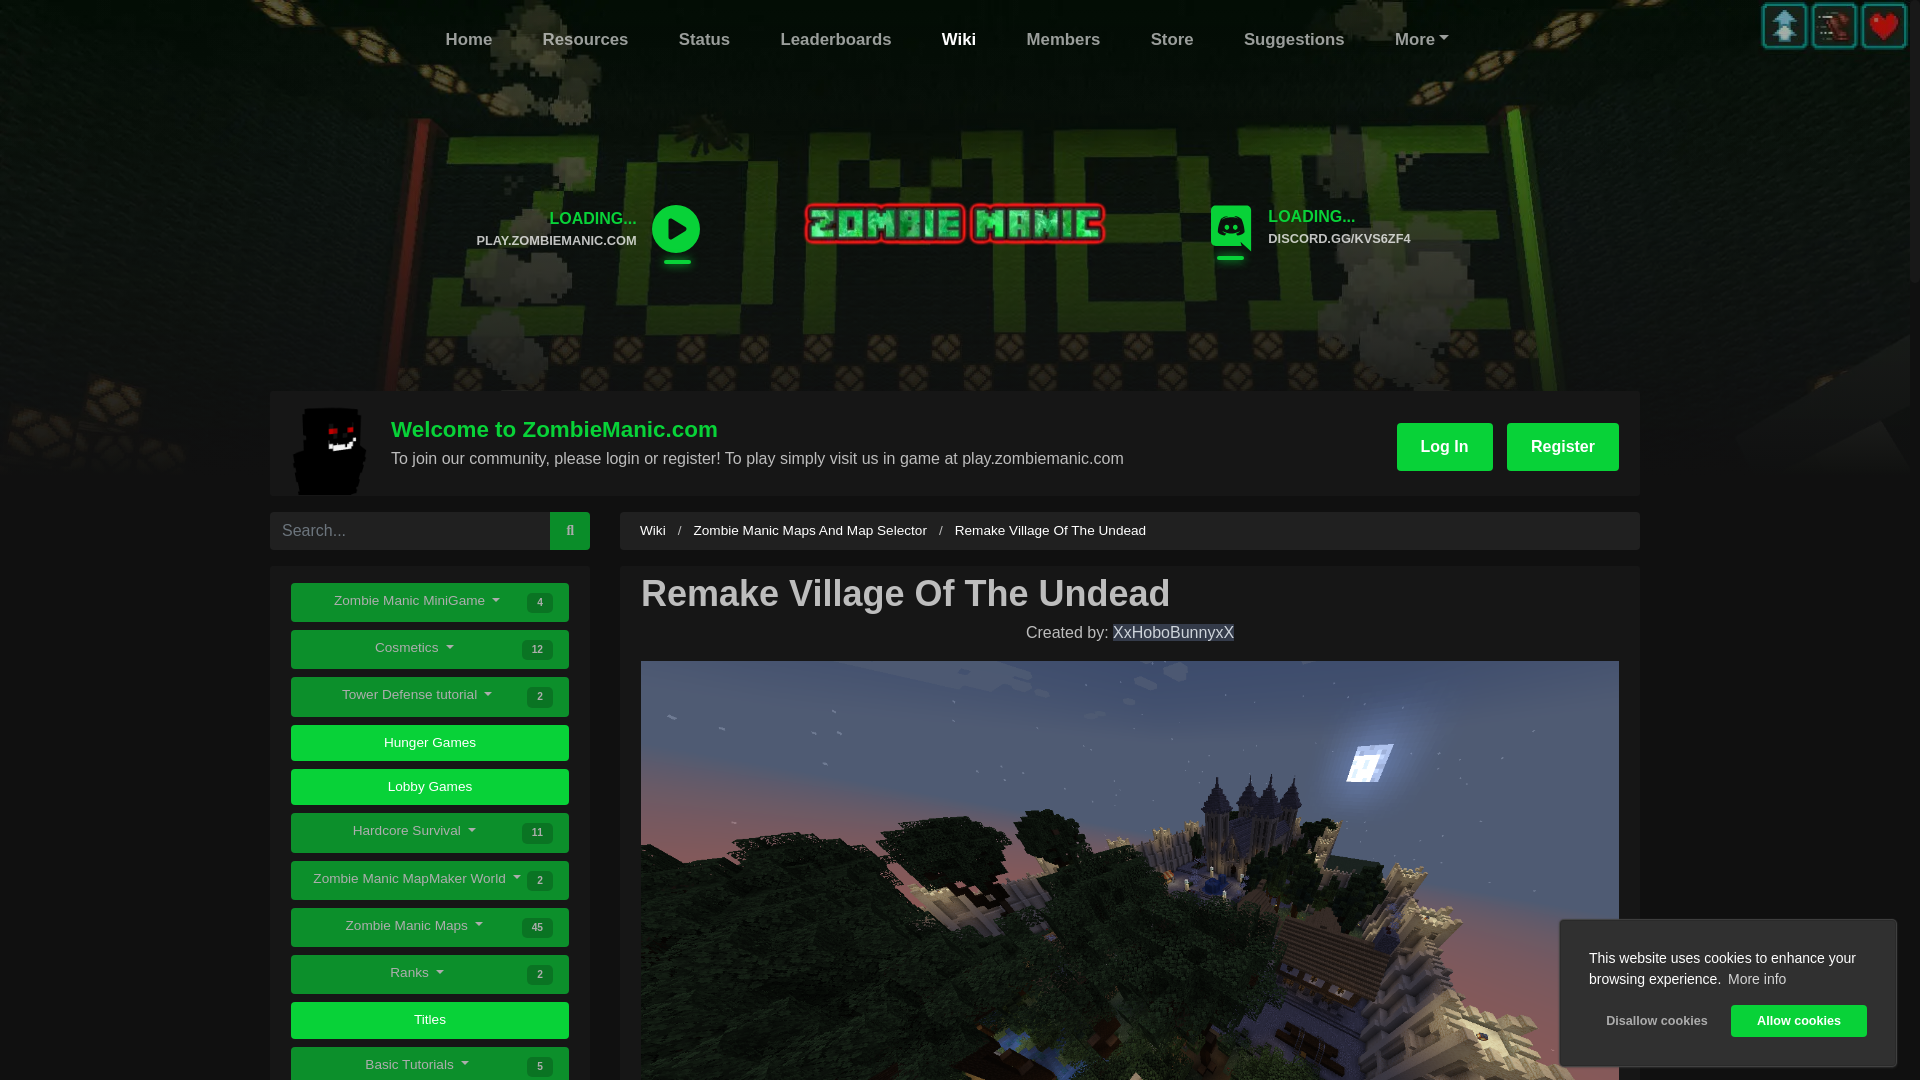 Image resolution: width=1920 pixels, height=1080 pixels. What do you see at coordinates (539, 602) in the screenshot?
I see `4` at bounding box center [539, 602].